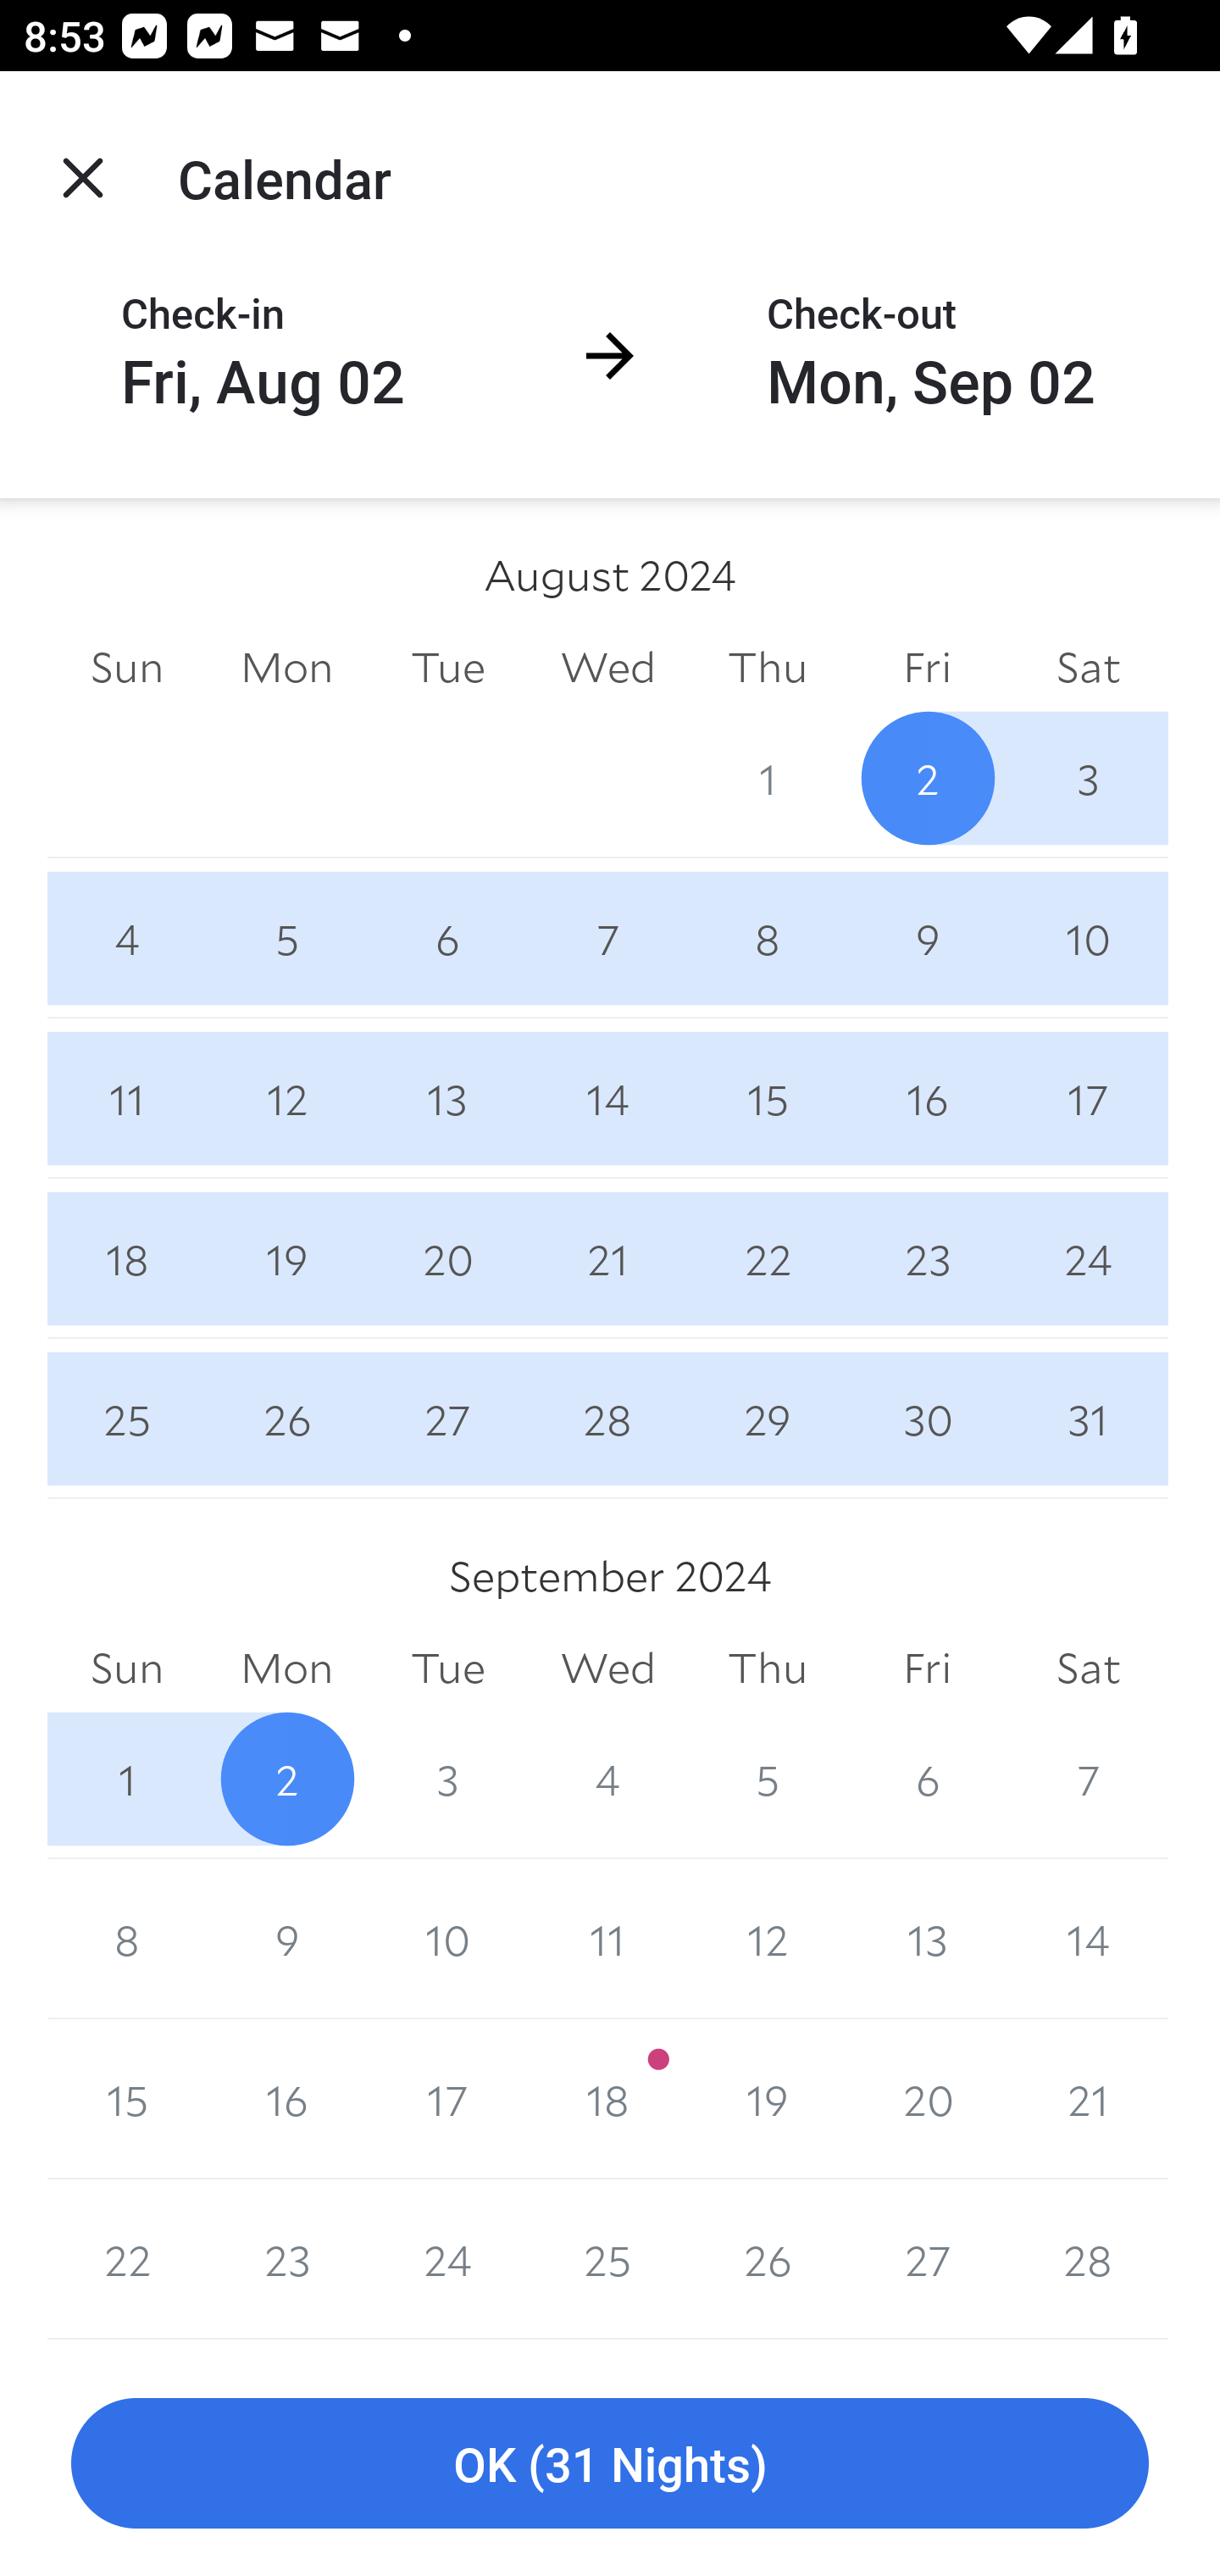 The image size is (1220, 2576). What do you see at coordinates (608, 1418) in the screenshot?
I see `28 28 August 2024` at bounding box center [608, 1418].